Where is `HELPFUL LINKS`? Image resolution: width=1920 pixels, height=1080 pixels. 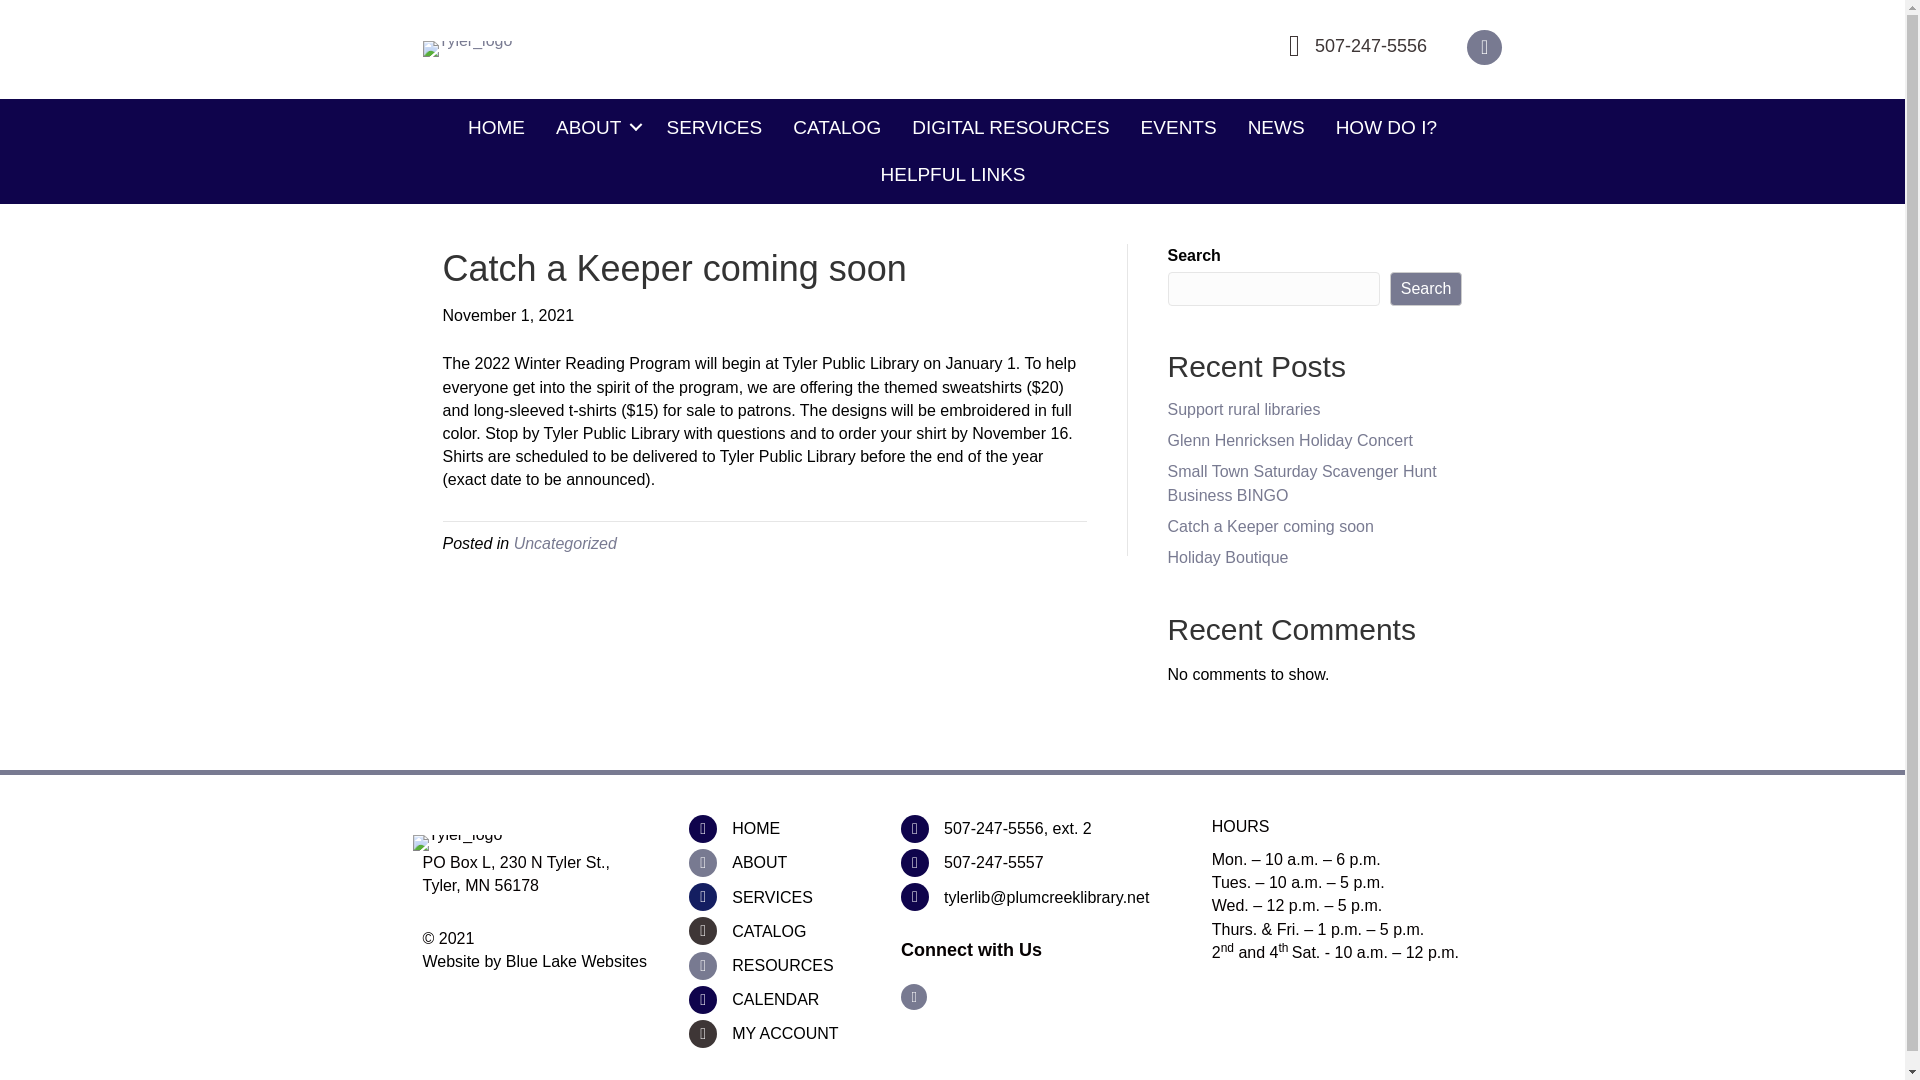 HELPFUL LINKS is located at coordinates (952, 174).